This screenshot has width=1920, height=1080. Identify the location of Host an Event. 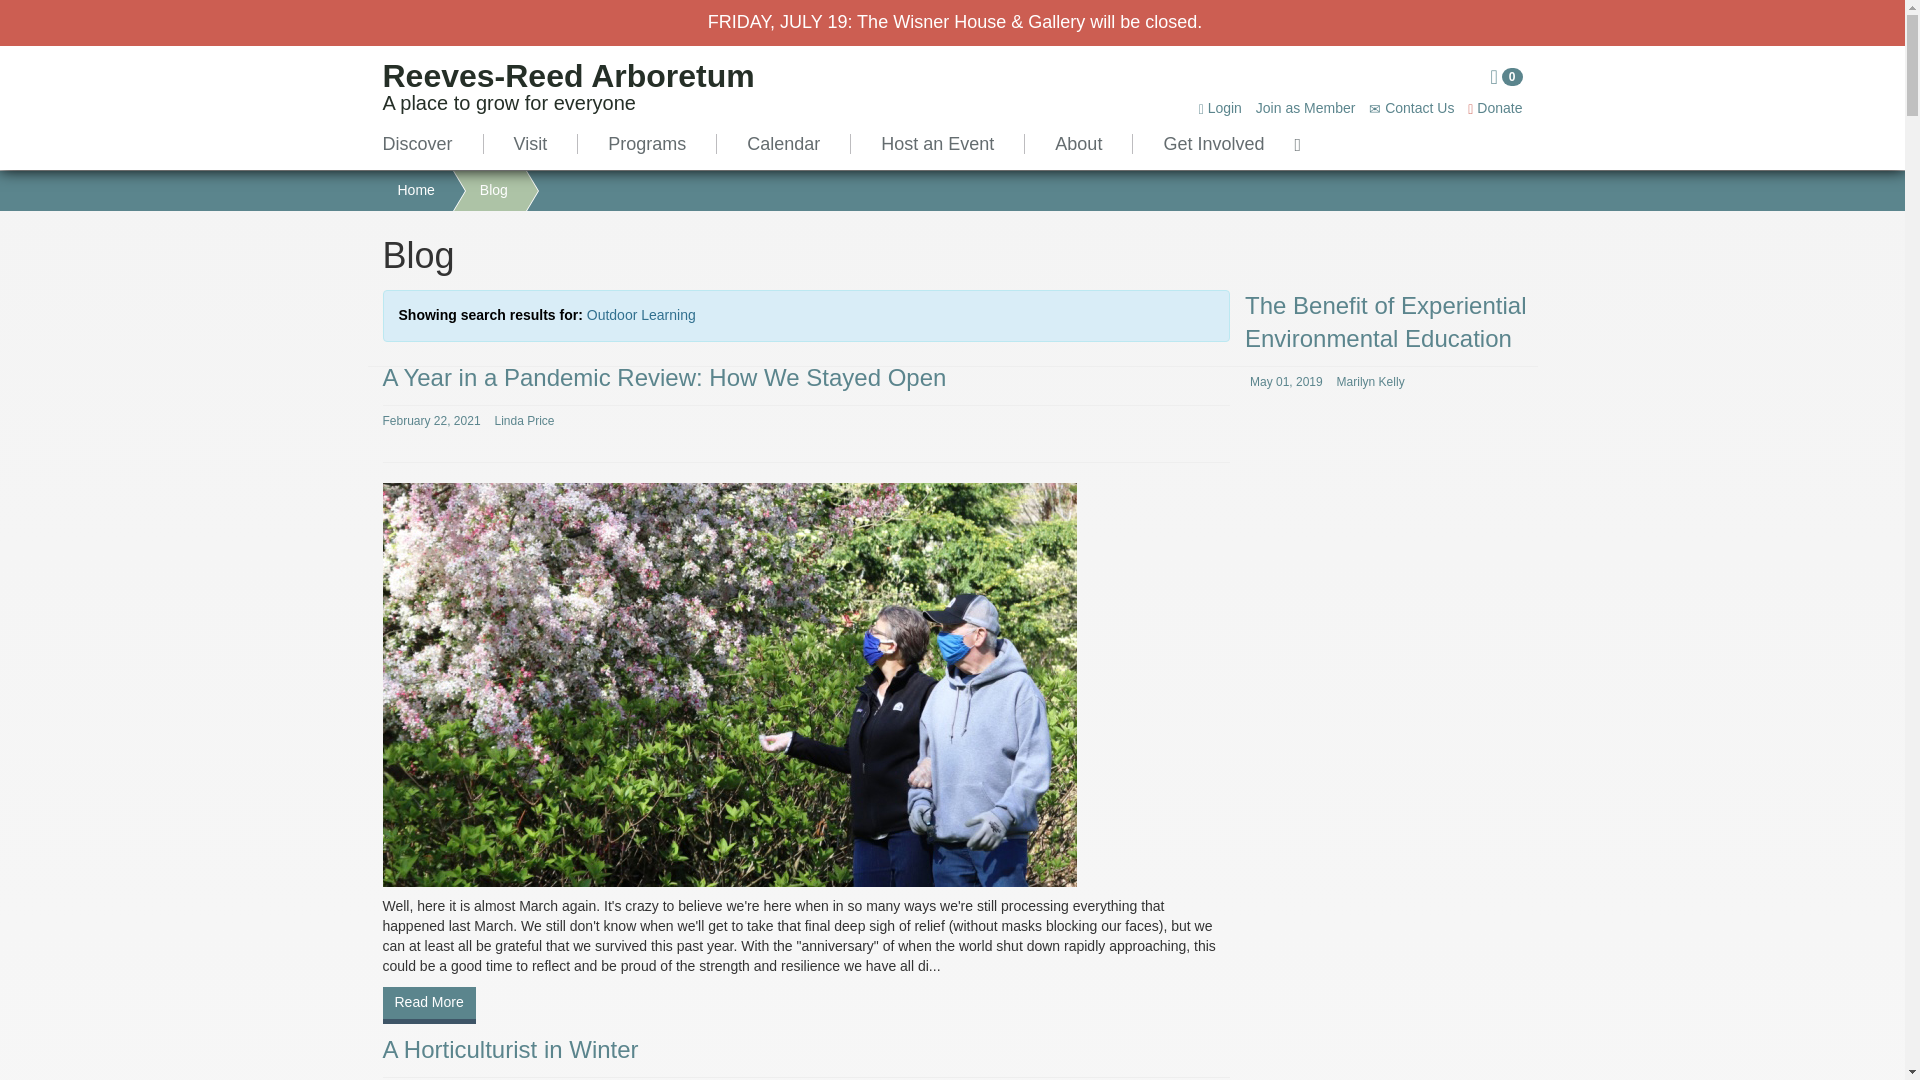
(1506, 78).